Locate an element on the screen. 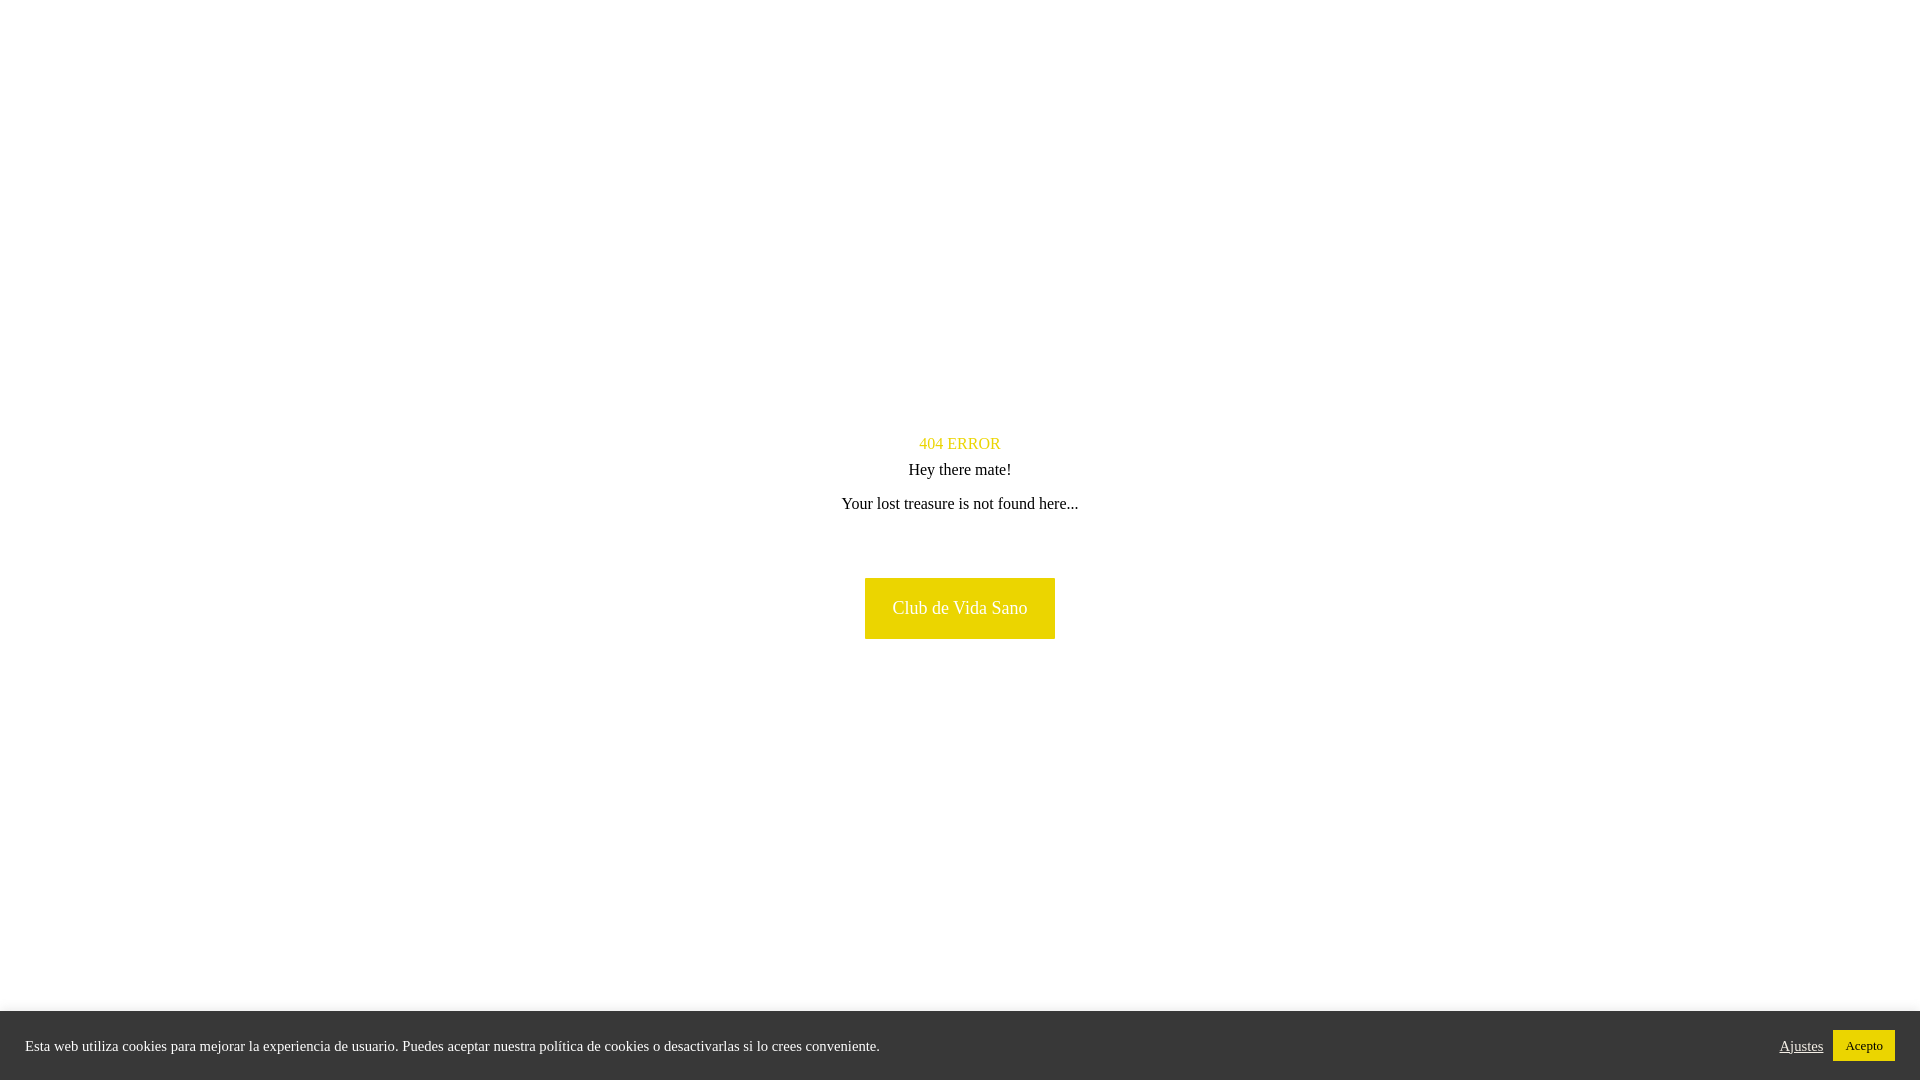  Ajustes is located at coordinates (1800, 1044).